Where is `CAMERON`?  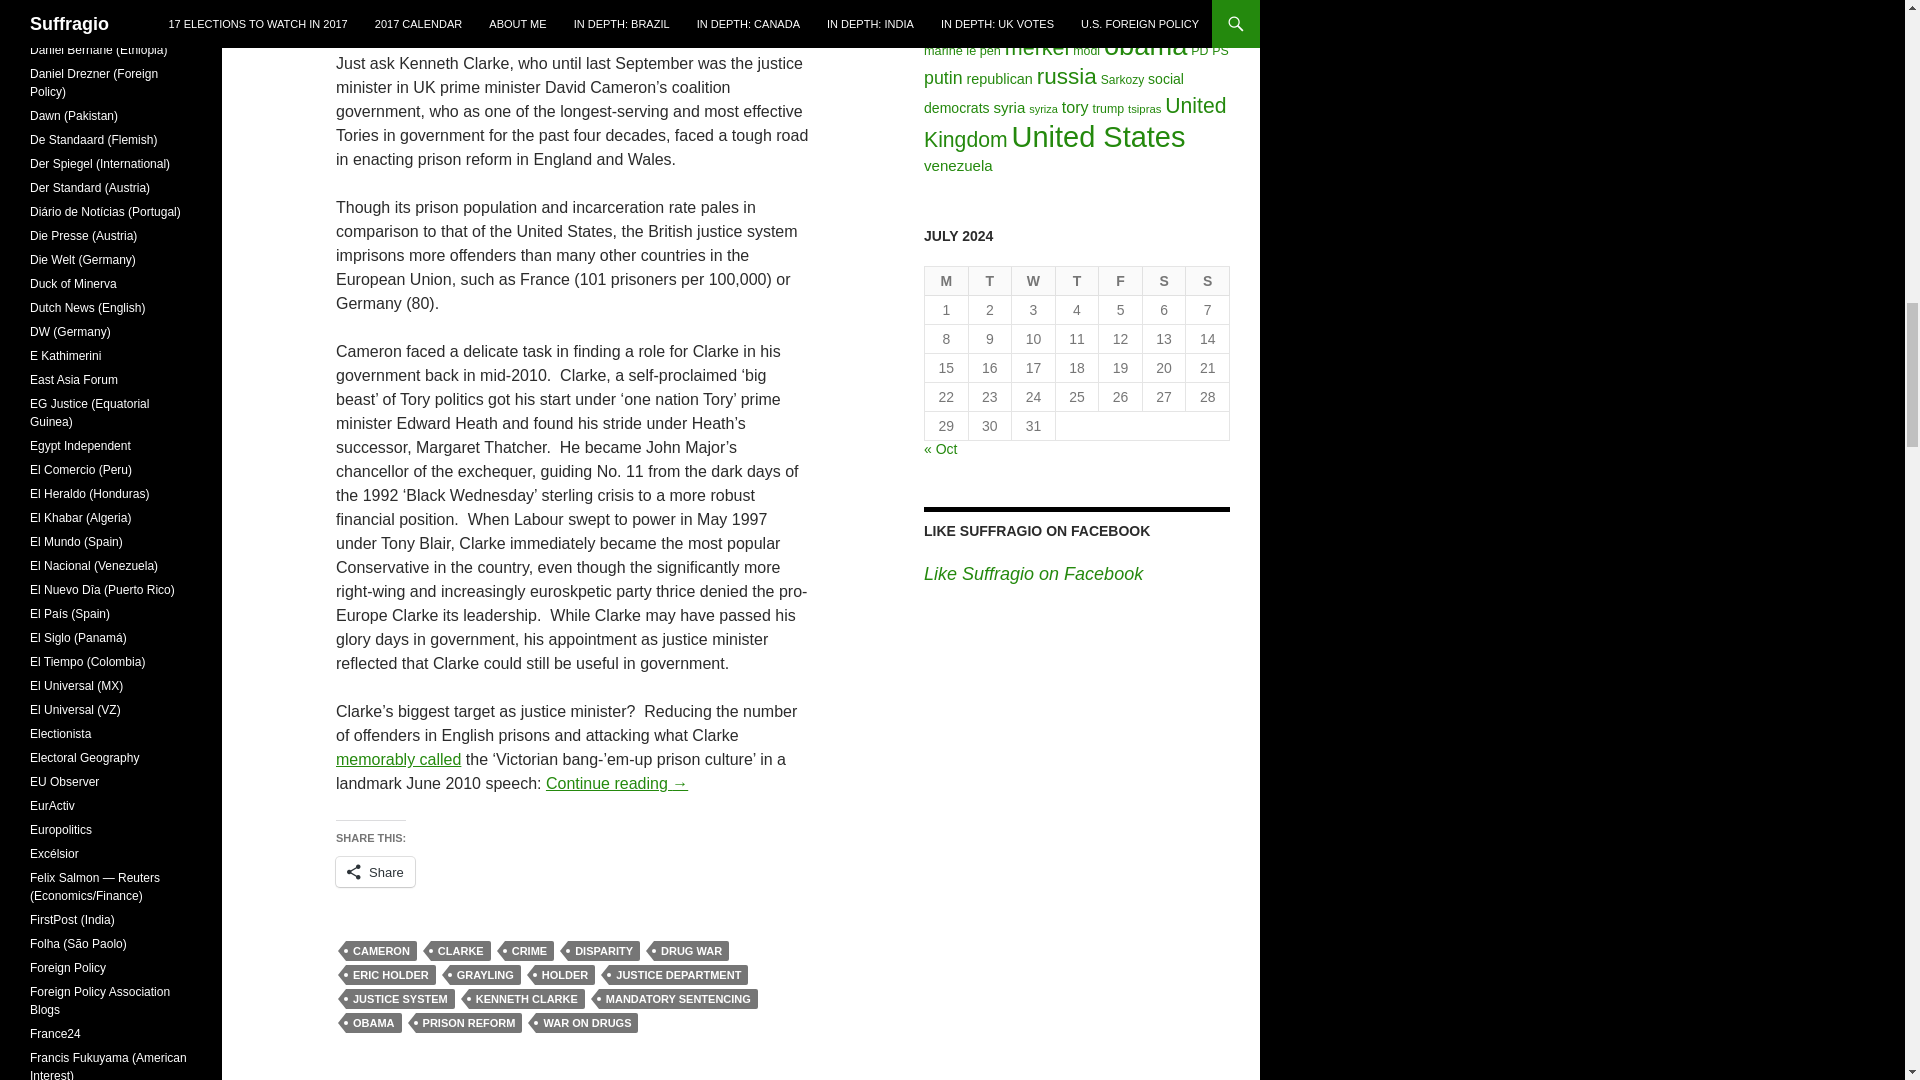 CAMERON is located at coordinates (380, 950).